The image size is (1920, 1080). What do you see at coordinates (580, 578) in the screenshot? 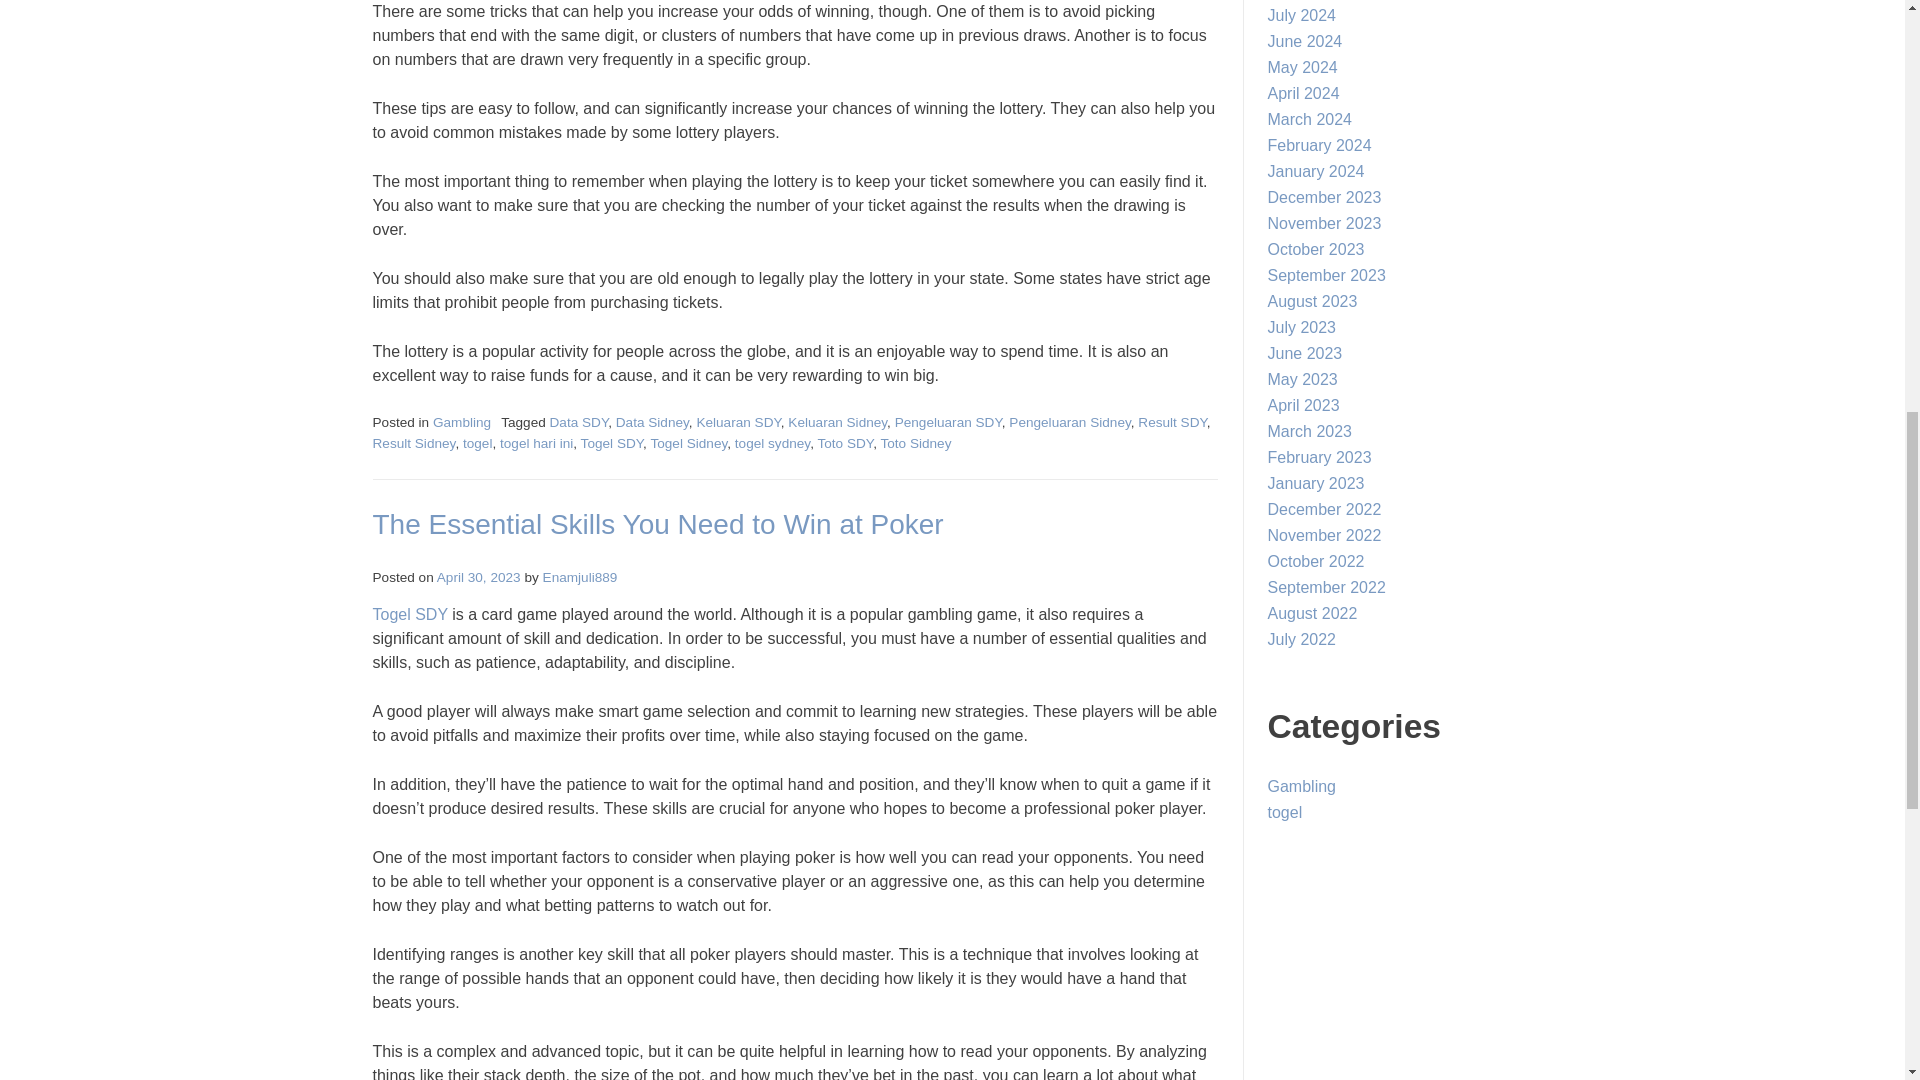
I see `Enamjuli889` at bounding box center [580, 578].